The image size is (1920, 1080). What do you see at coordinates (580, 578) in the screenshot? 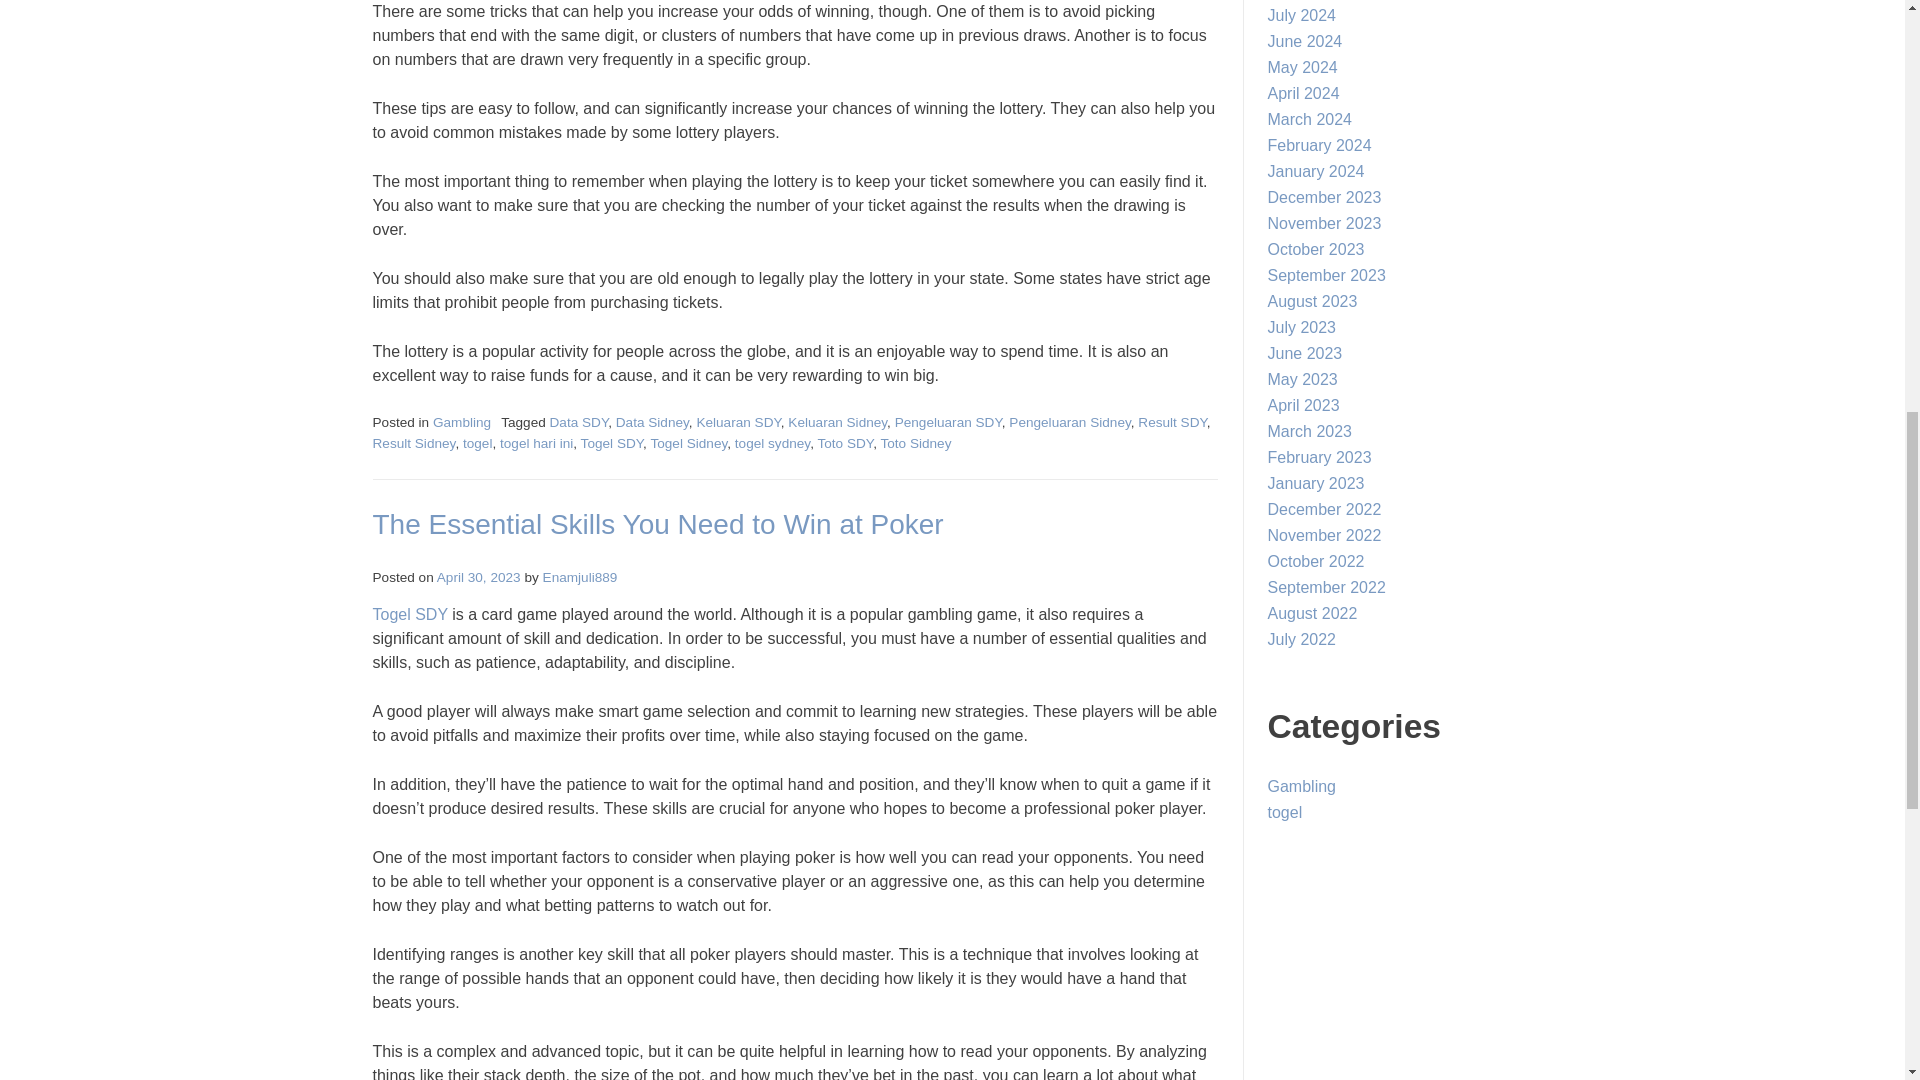
I see `Enamjuli889` at bounding box center [580, 578].